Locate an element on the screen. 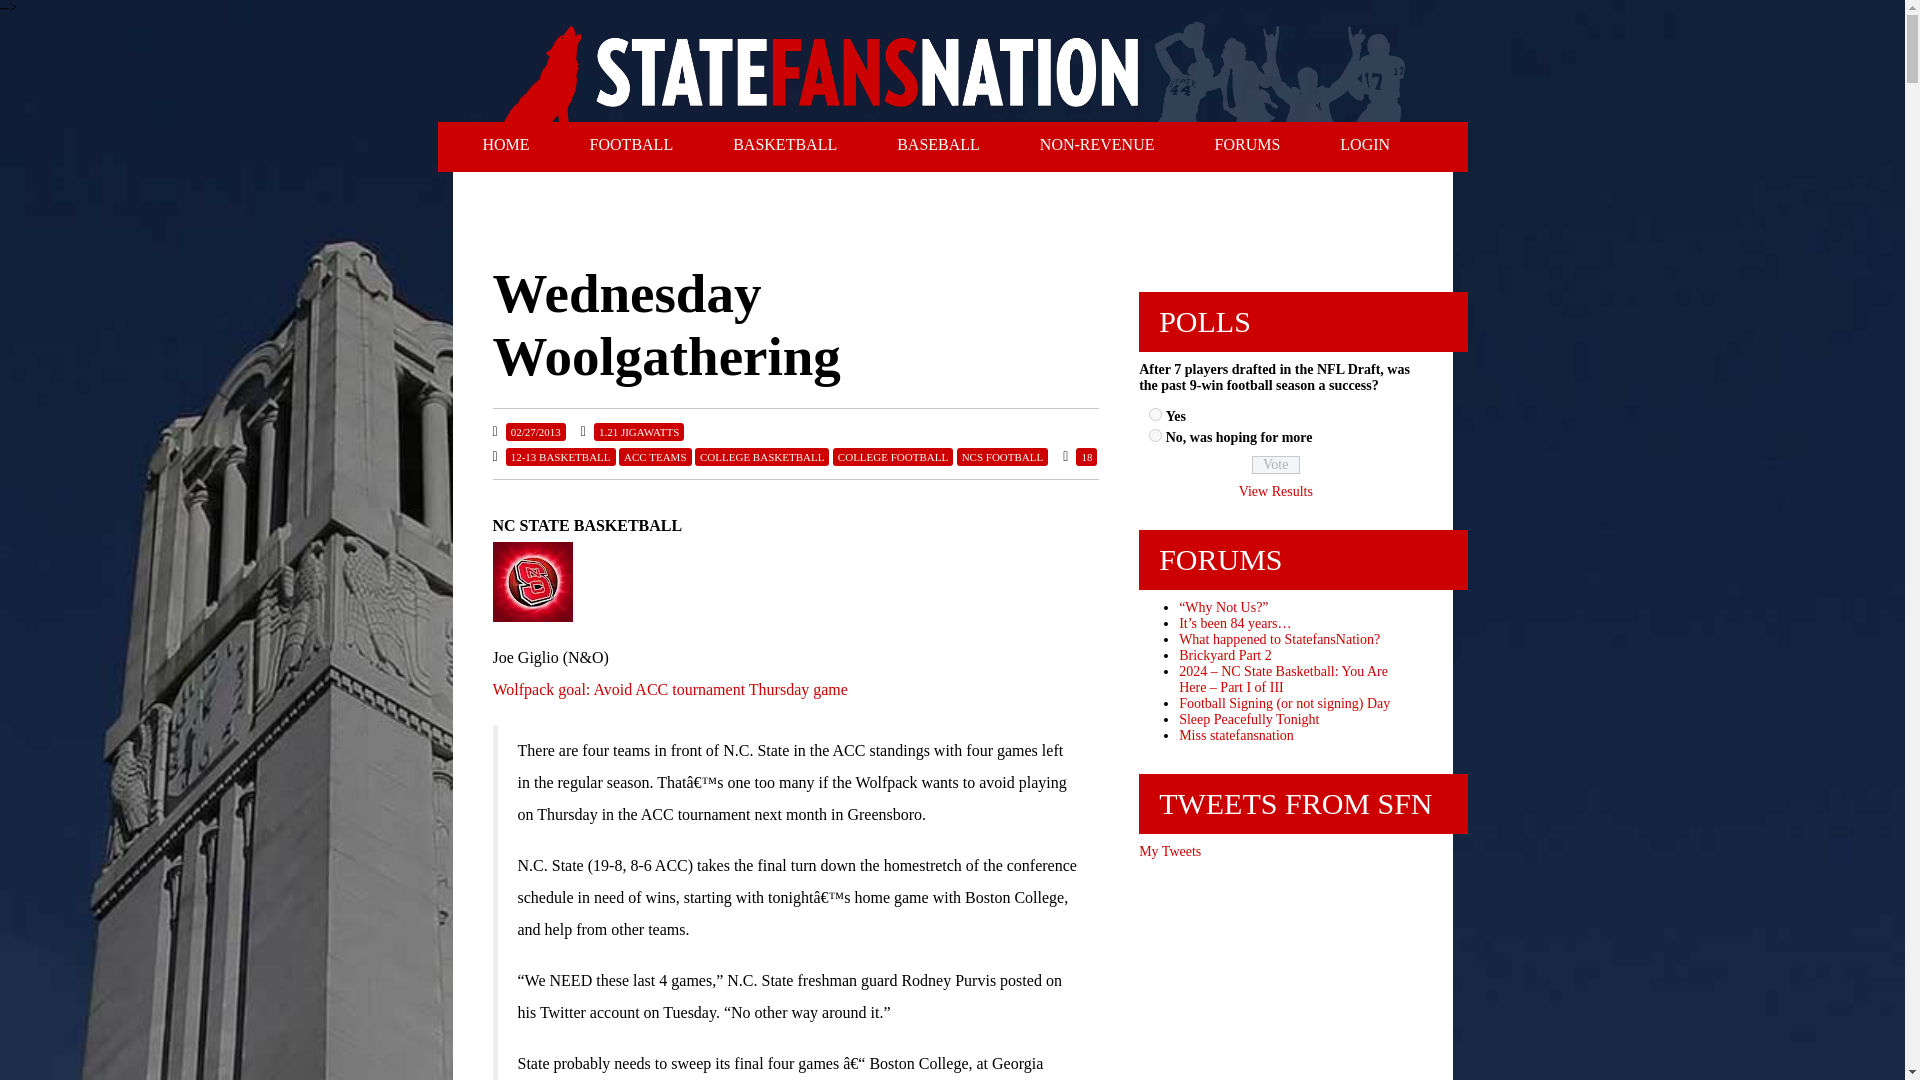 The width and height of the screenshot is (1920, 1080). Permalink to Wednesday Woolgathering is located at coordinates (536, 432).